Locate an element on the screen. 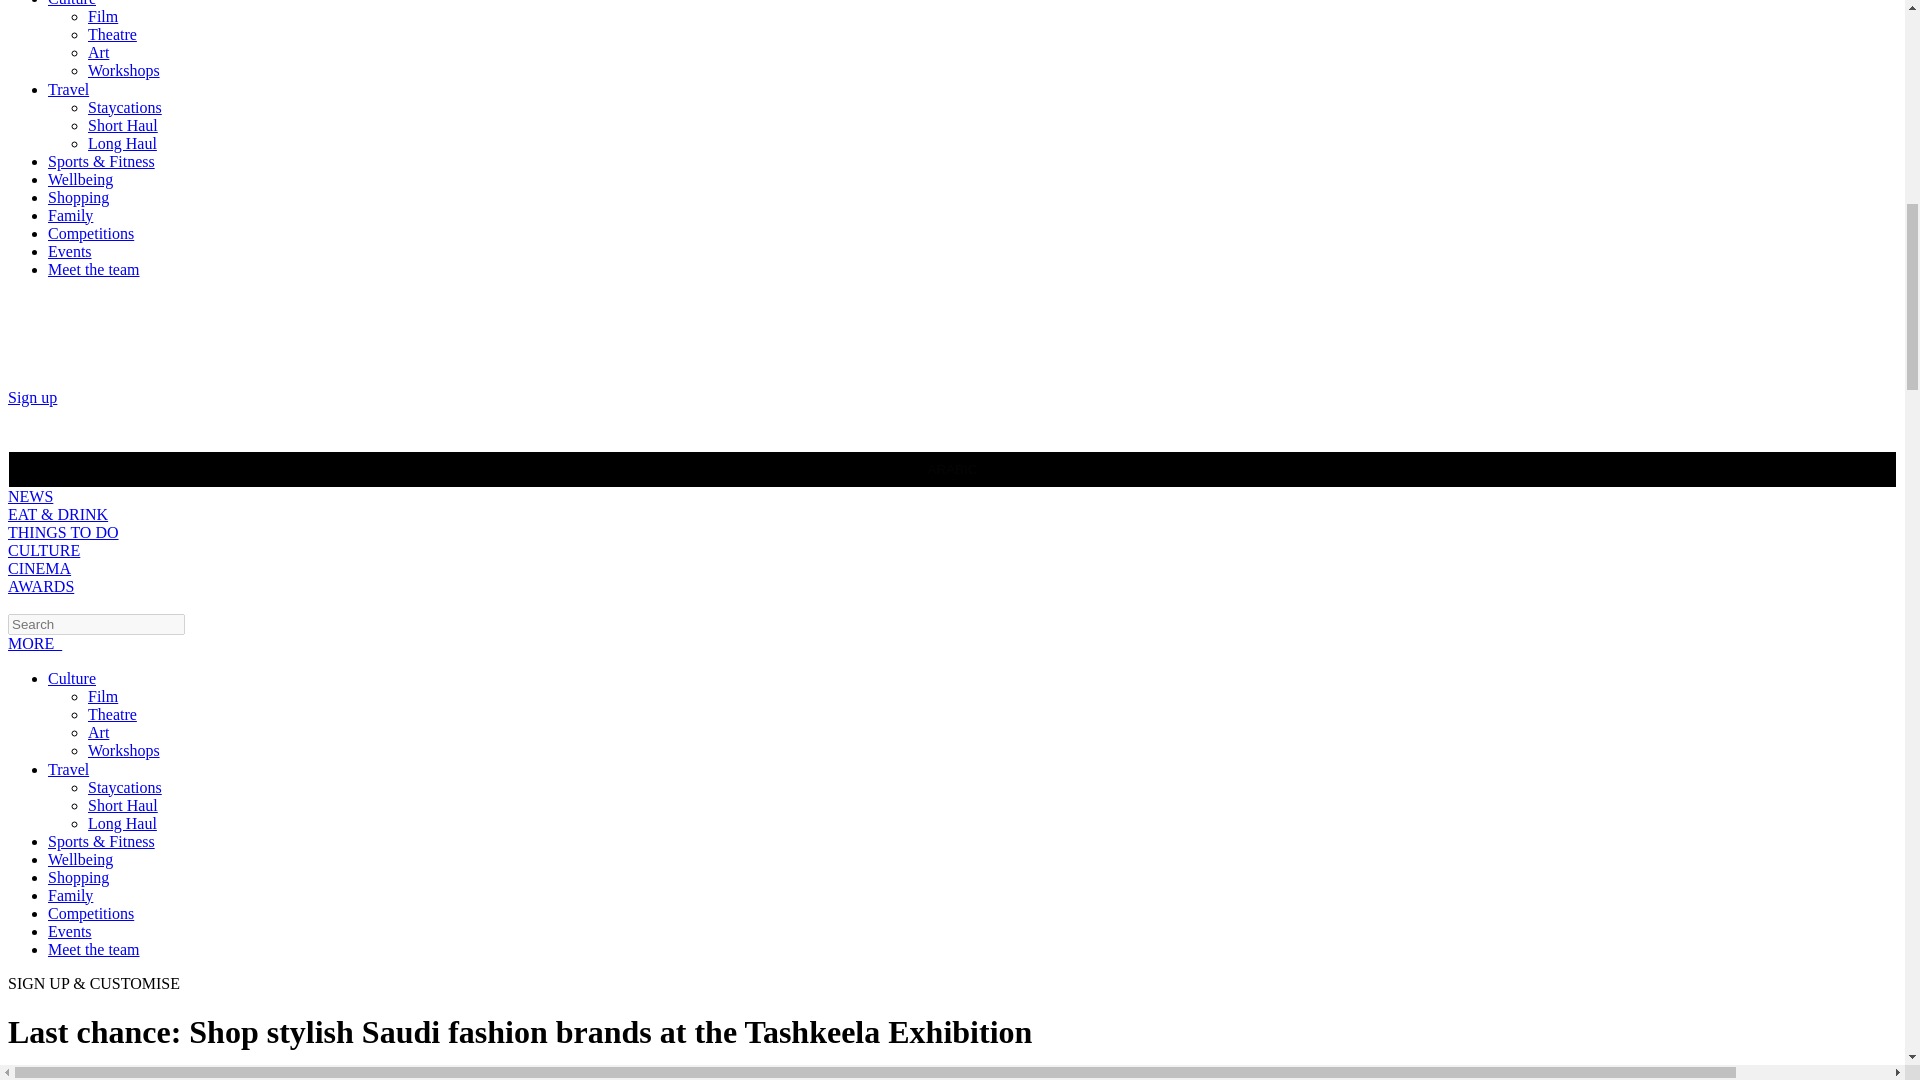  Short Haul is located at coordinates (122, 124).